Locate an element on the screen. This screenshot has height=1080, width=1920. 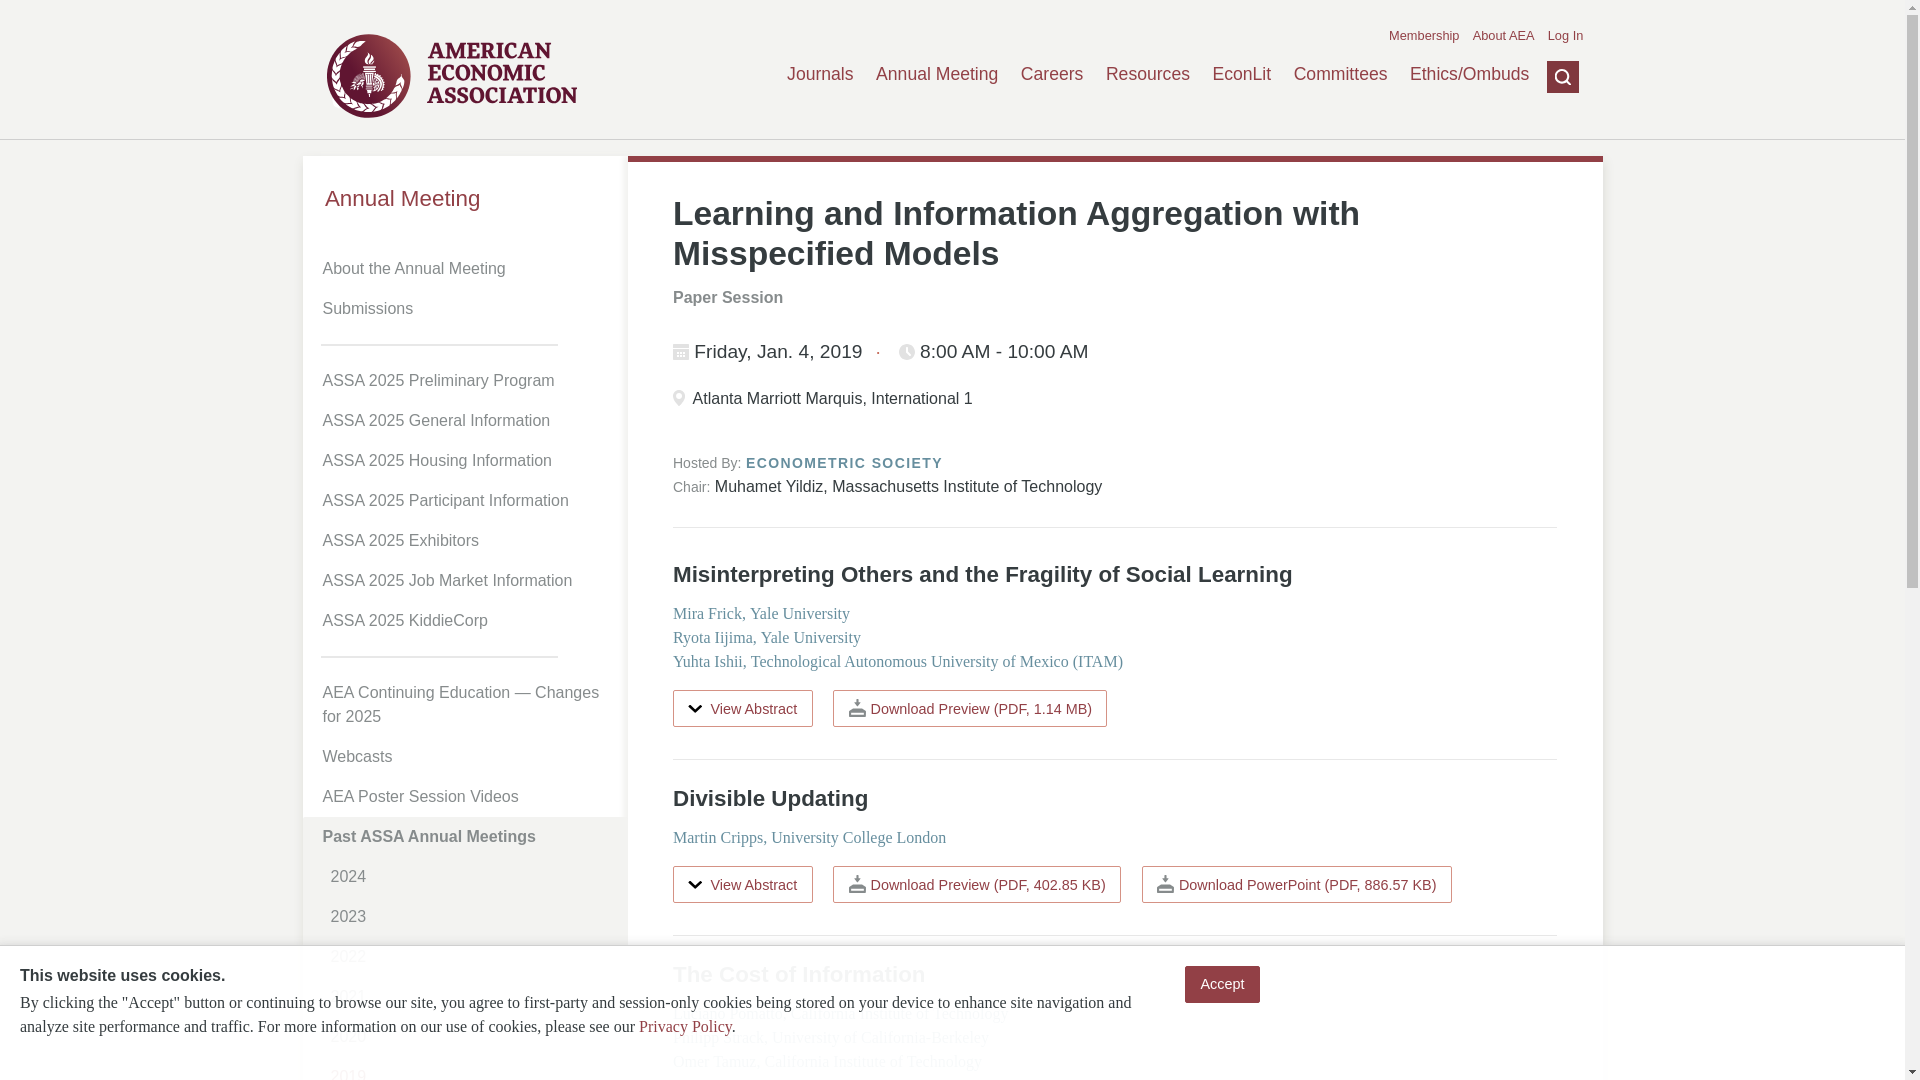
Accept is located at coordinates (1222, 984).